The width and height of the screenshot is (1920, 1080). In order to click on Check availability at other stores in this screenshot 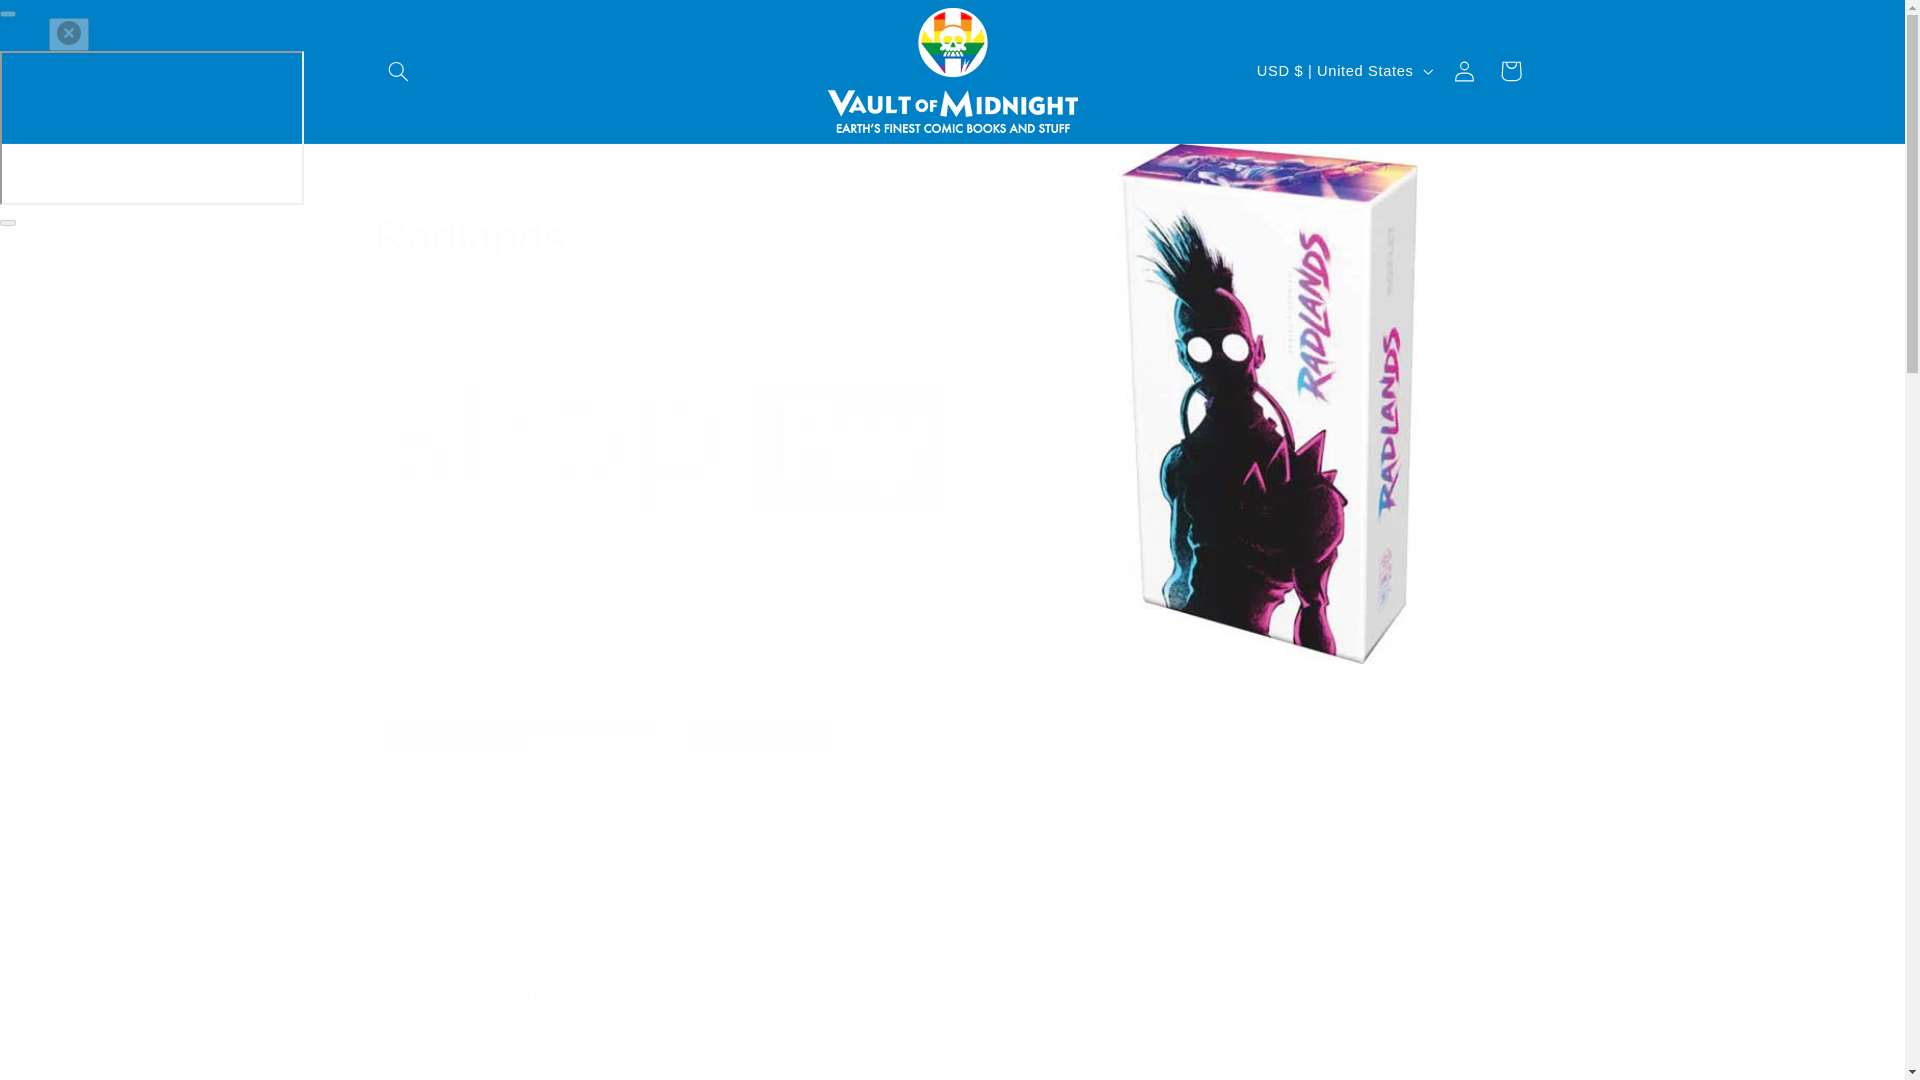, I will do `click(512, 908)`.